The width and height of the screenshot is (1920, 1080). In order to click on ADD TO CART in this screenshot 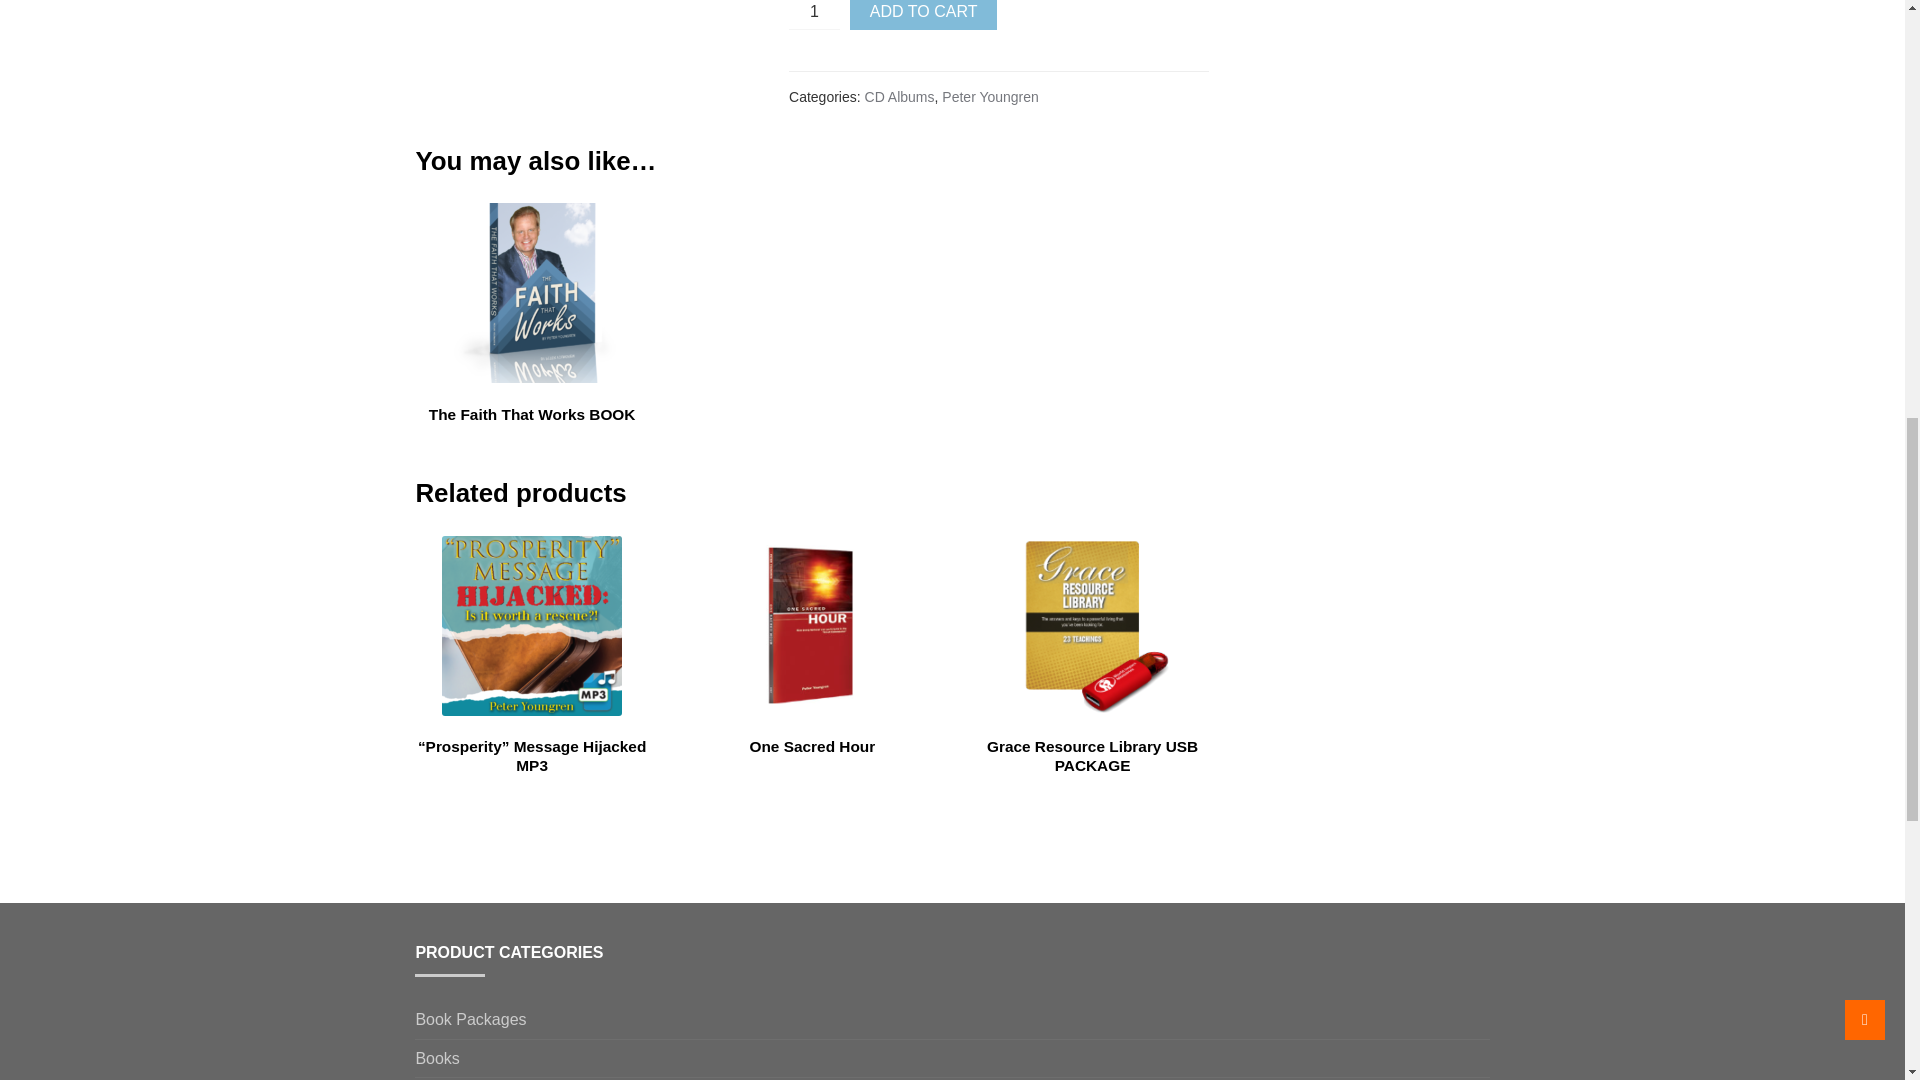, I will do `click(924, 15)`.